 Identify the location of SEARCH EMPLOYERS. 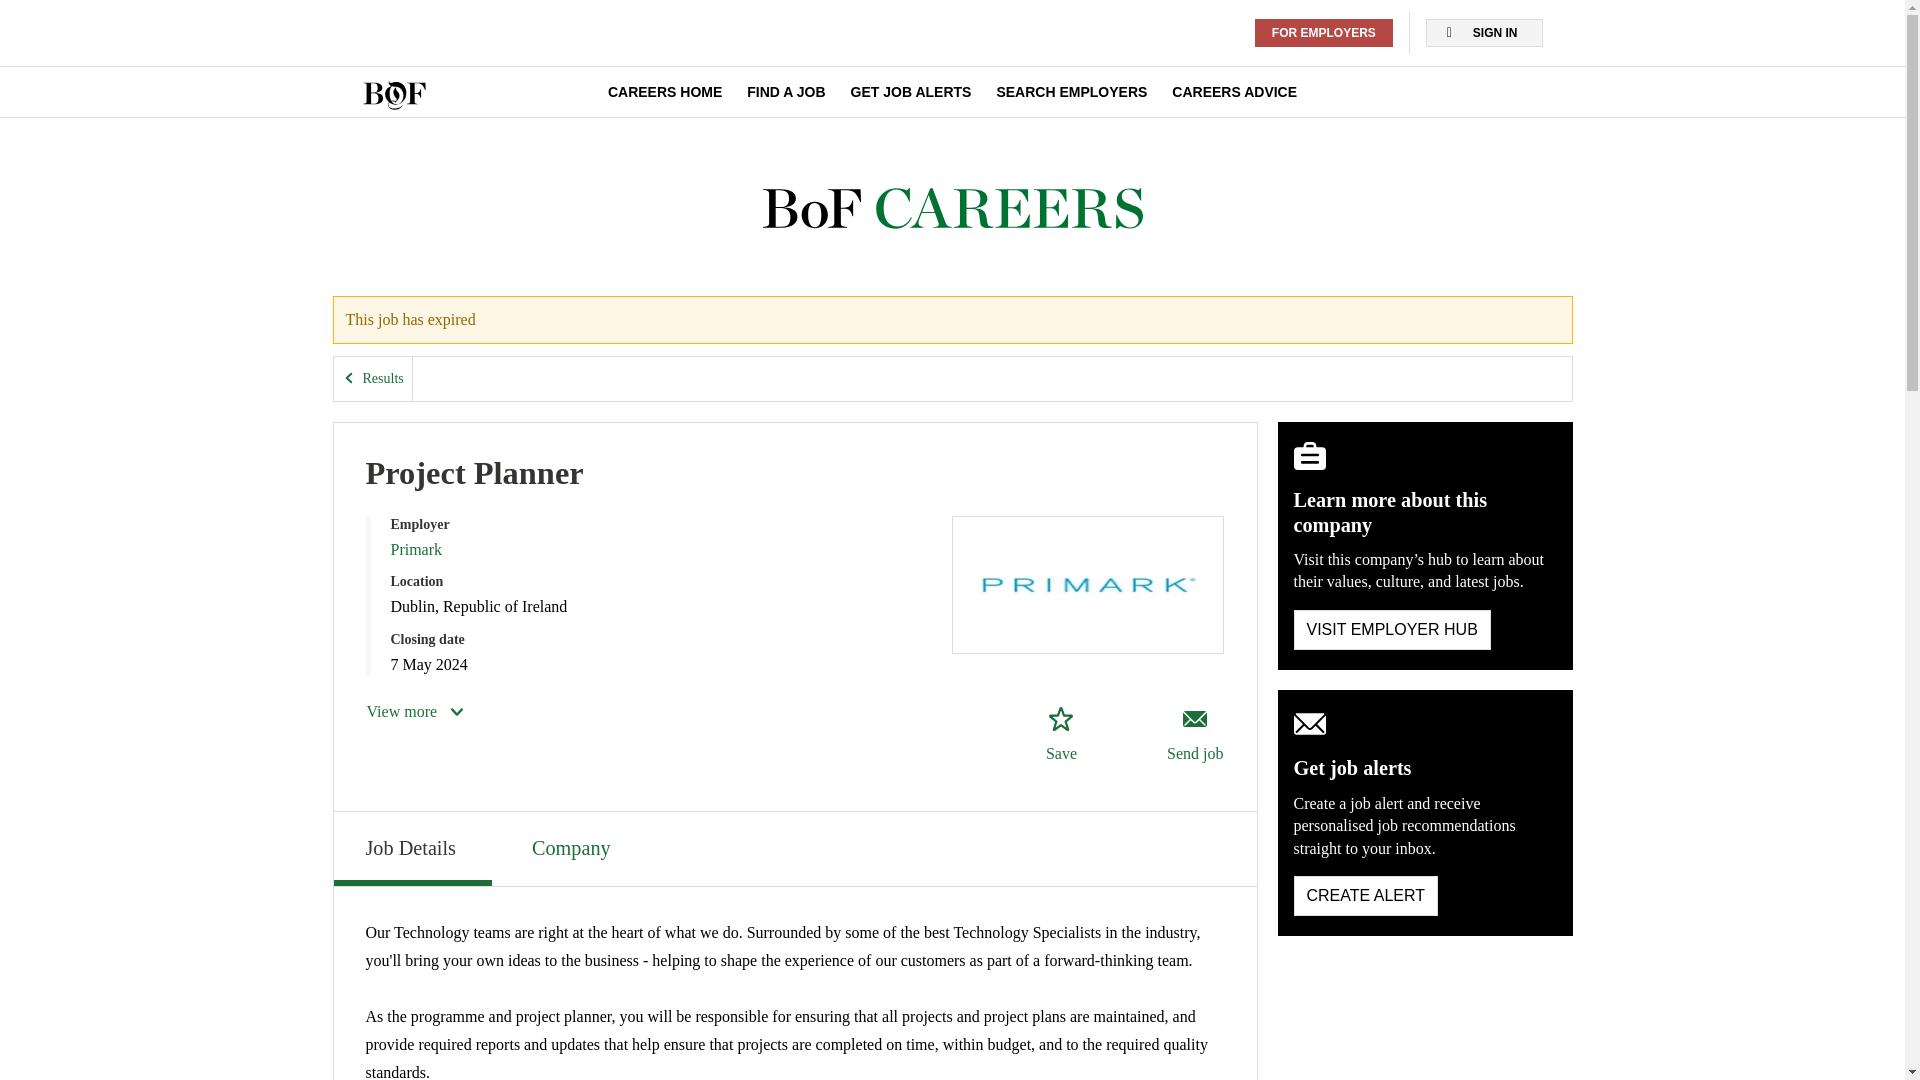
(1071, 92).